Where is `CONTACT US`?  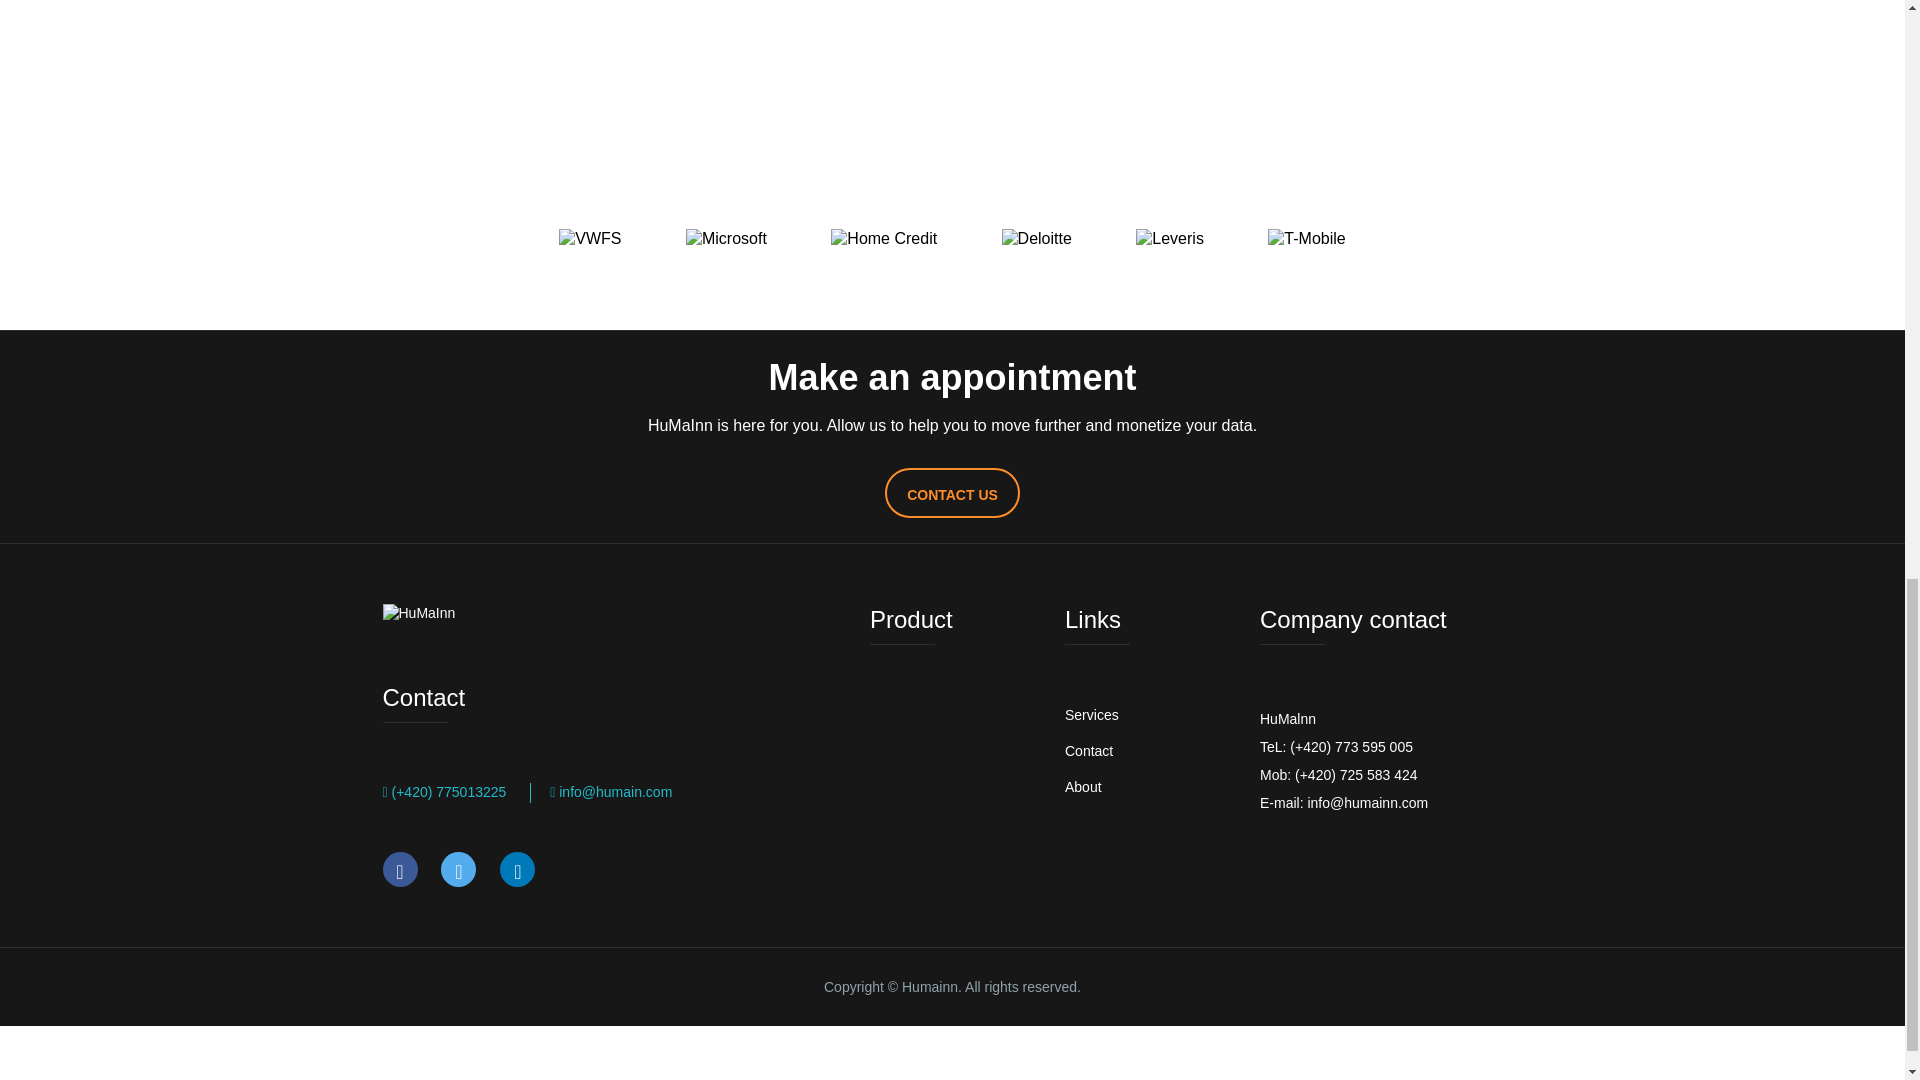 CONTACT US is located at coordinates (952, 492).